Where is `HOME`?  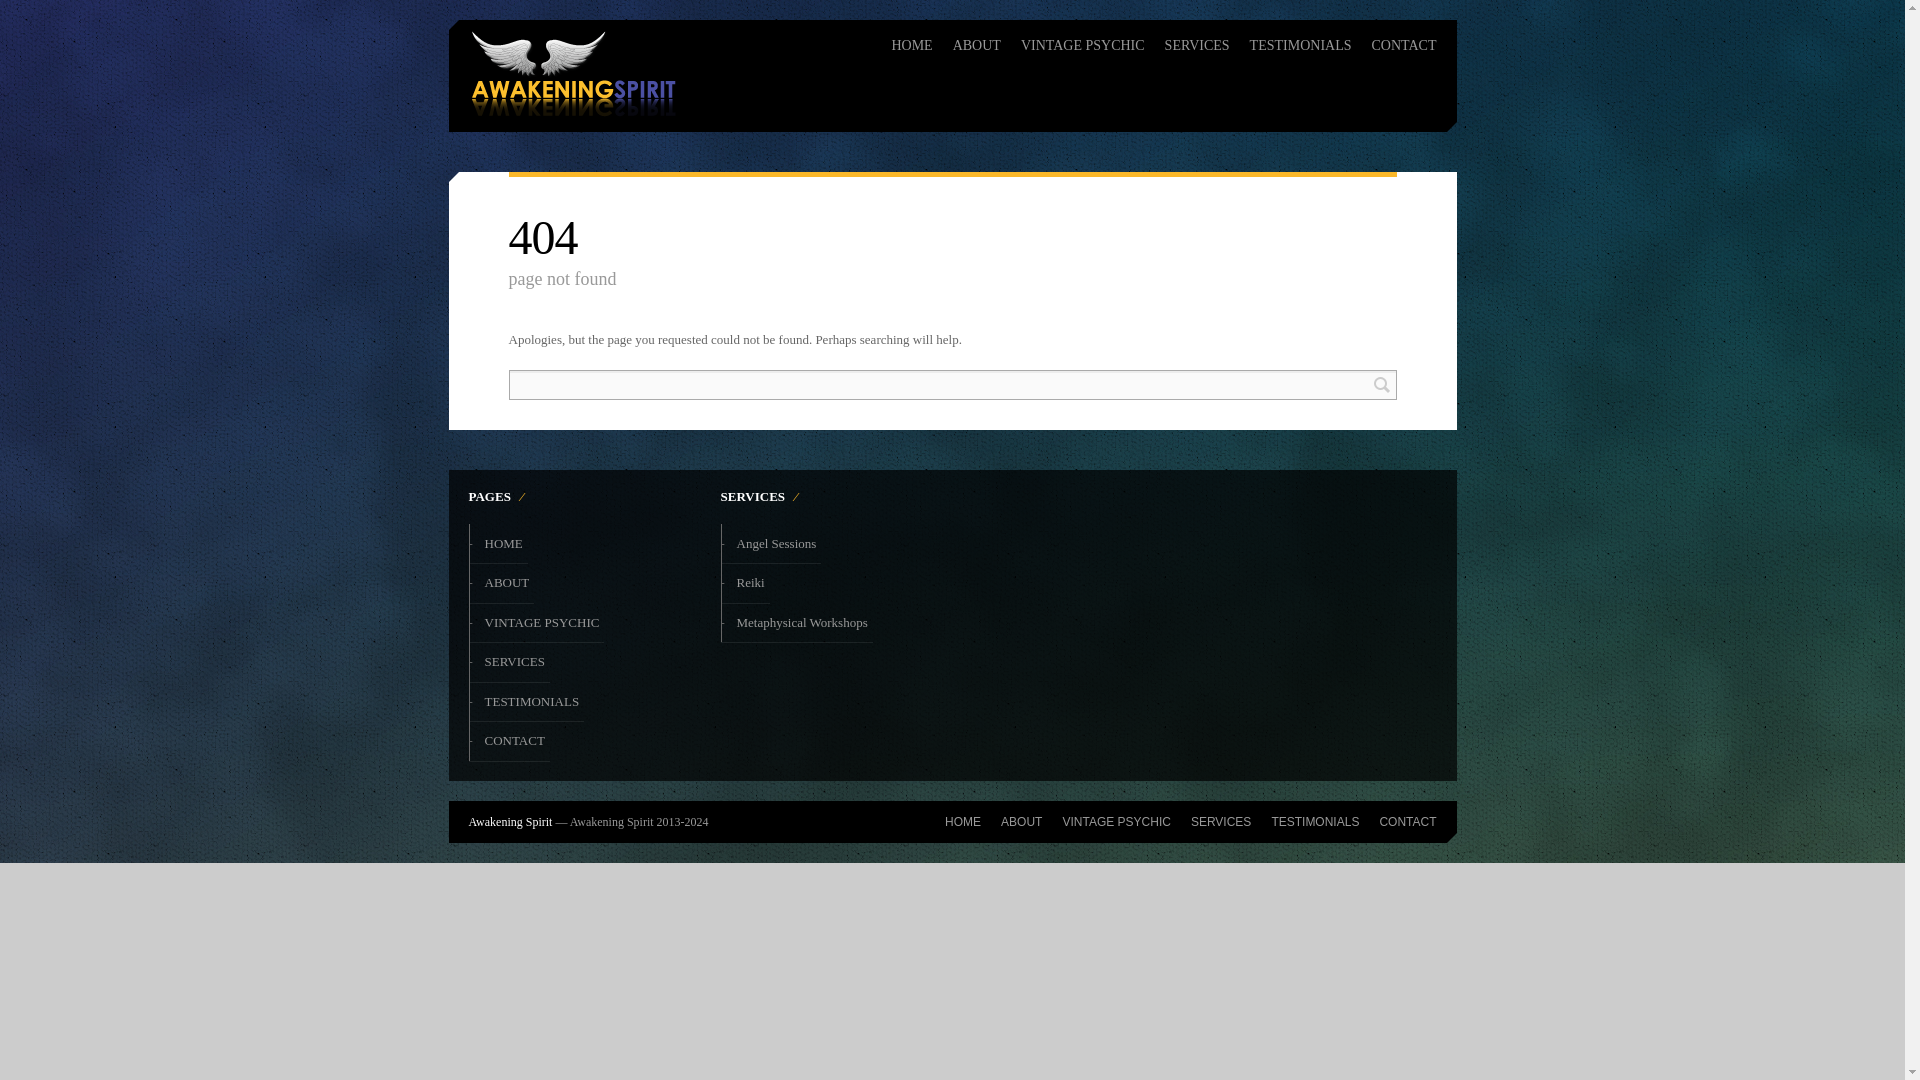 HOME is located at coordinates (504, 544).